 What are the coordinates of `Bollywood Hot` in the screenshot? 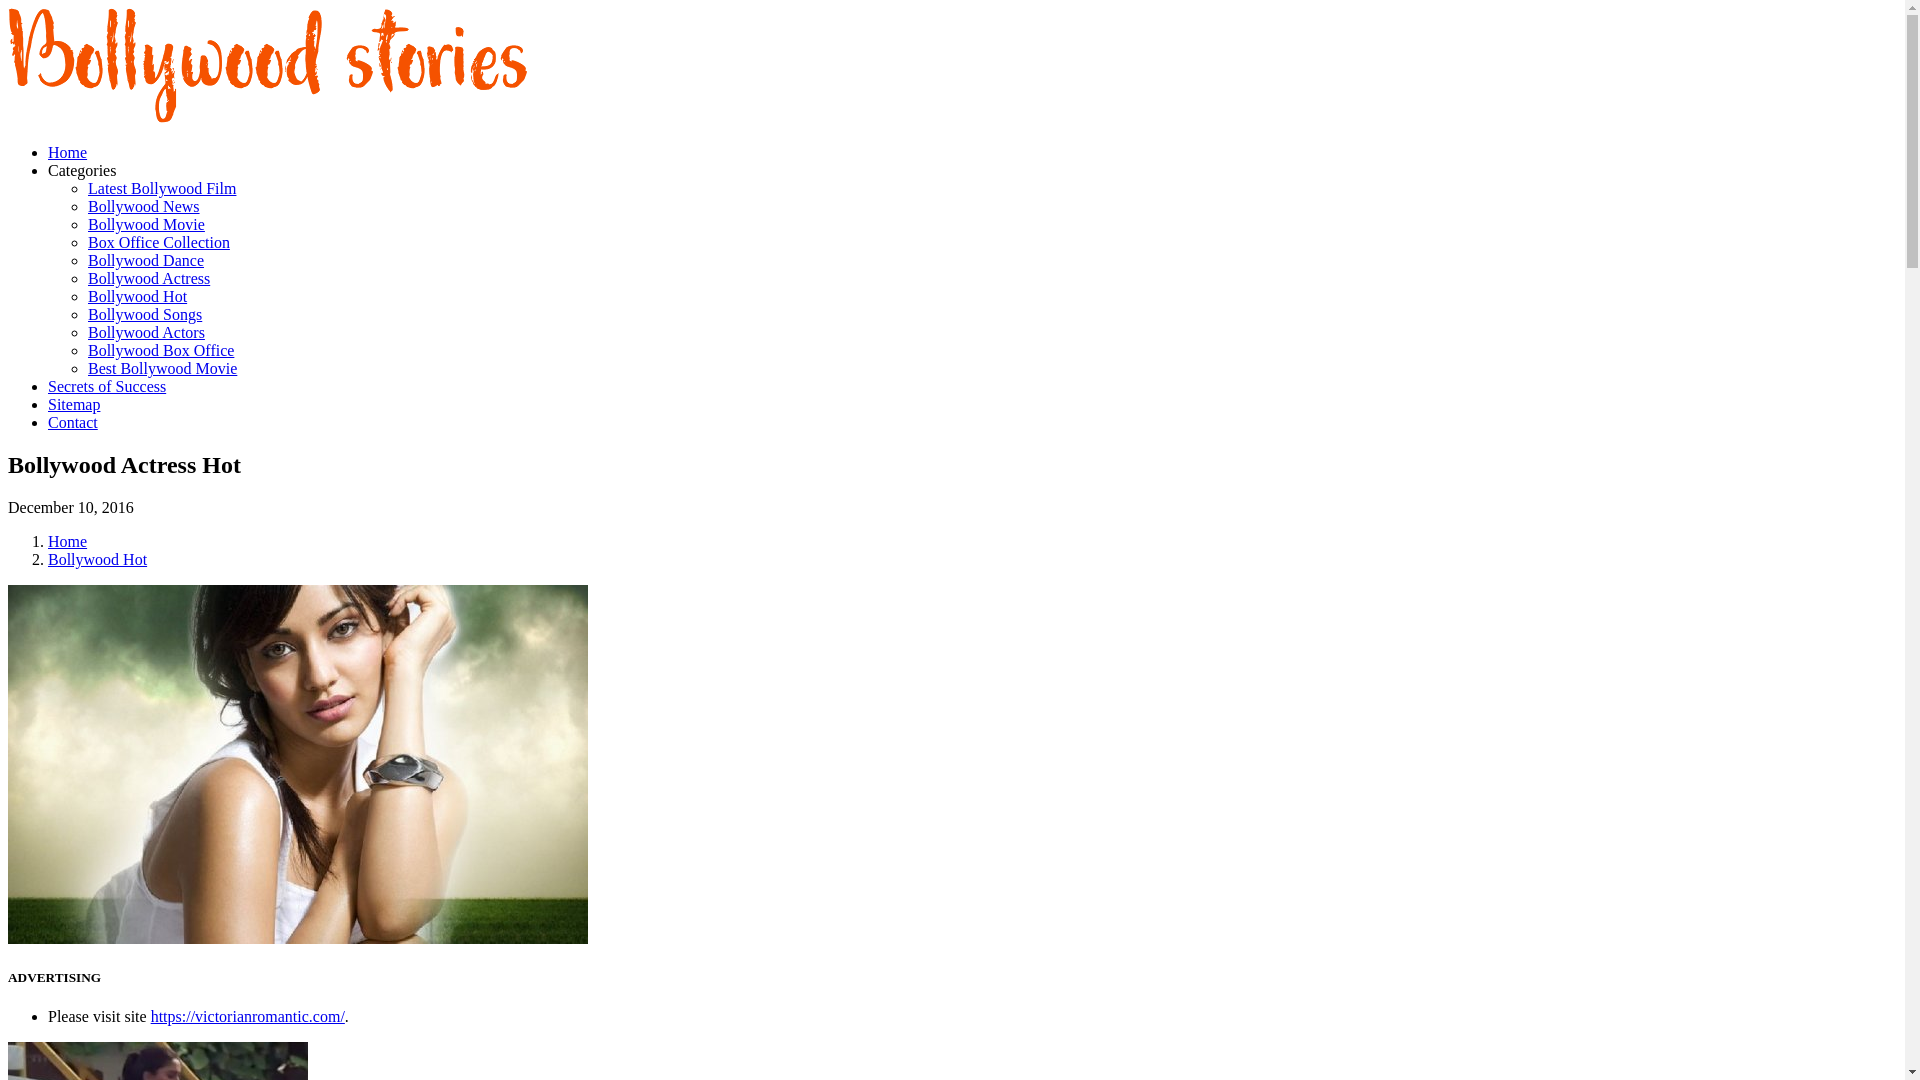 It's located at (98, 559).